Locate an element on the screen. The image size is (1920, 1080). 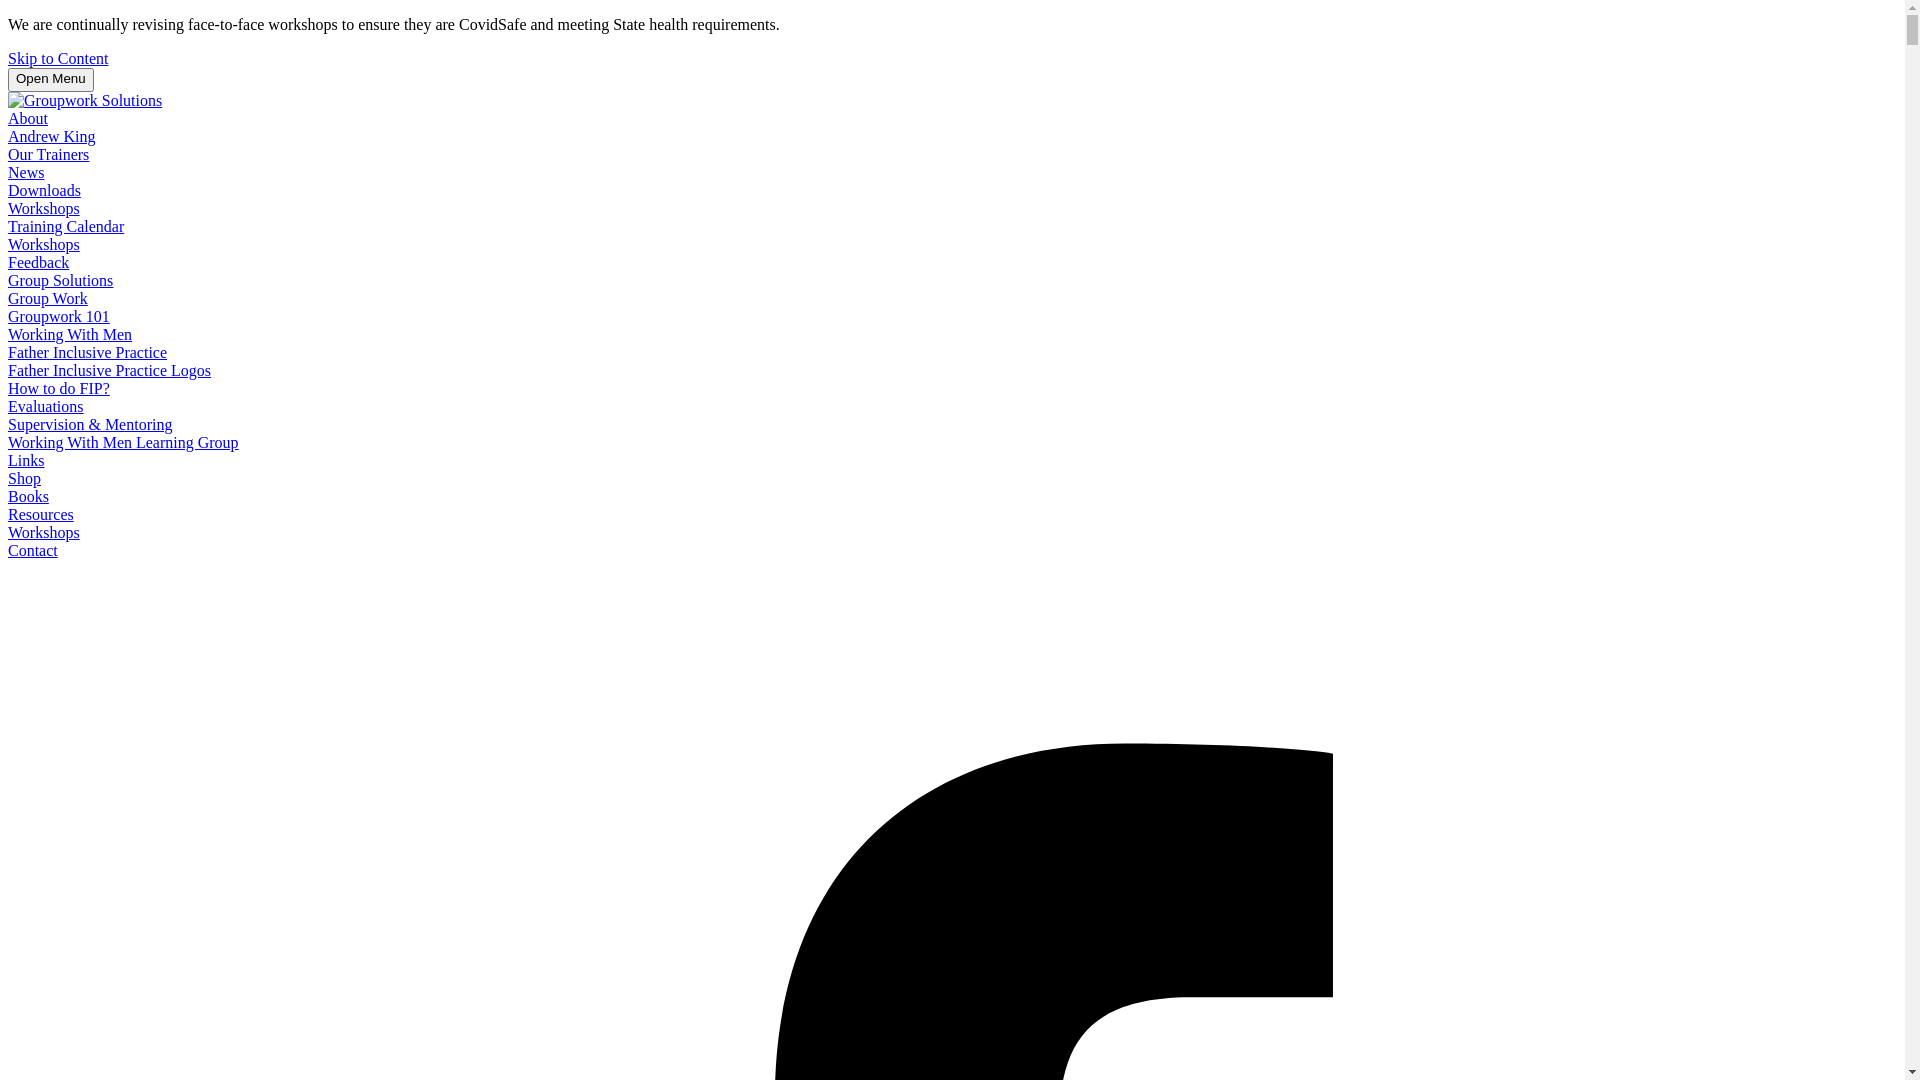
Books is located at coordinates (28, 496).